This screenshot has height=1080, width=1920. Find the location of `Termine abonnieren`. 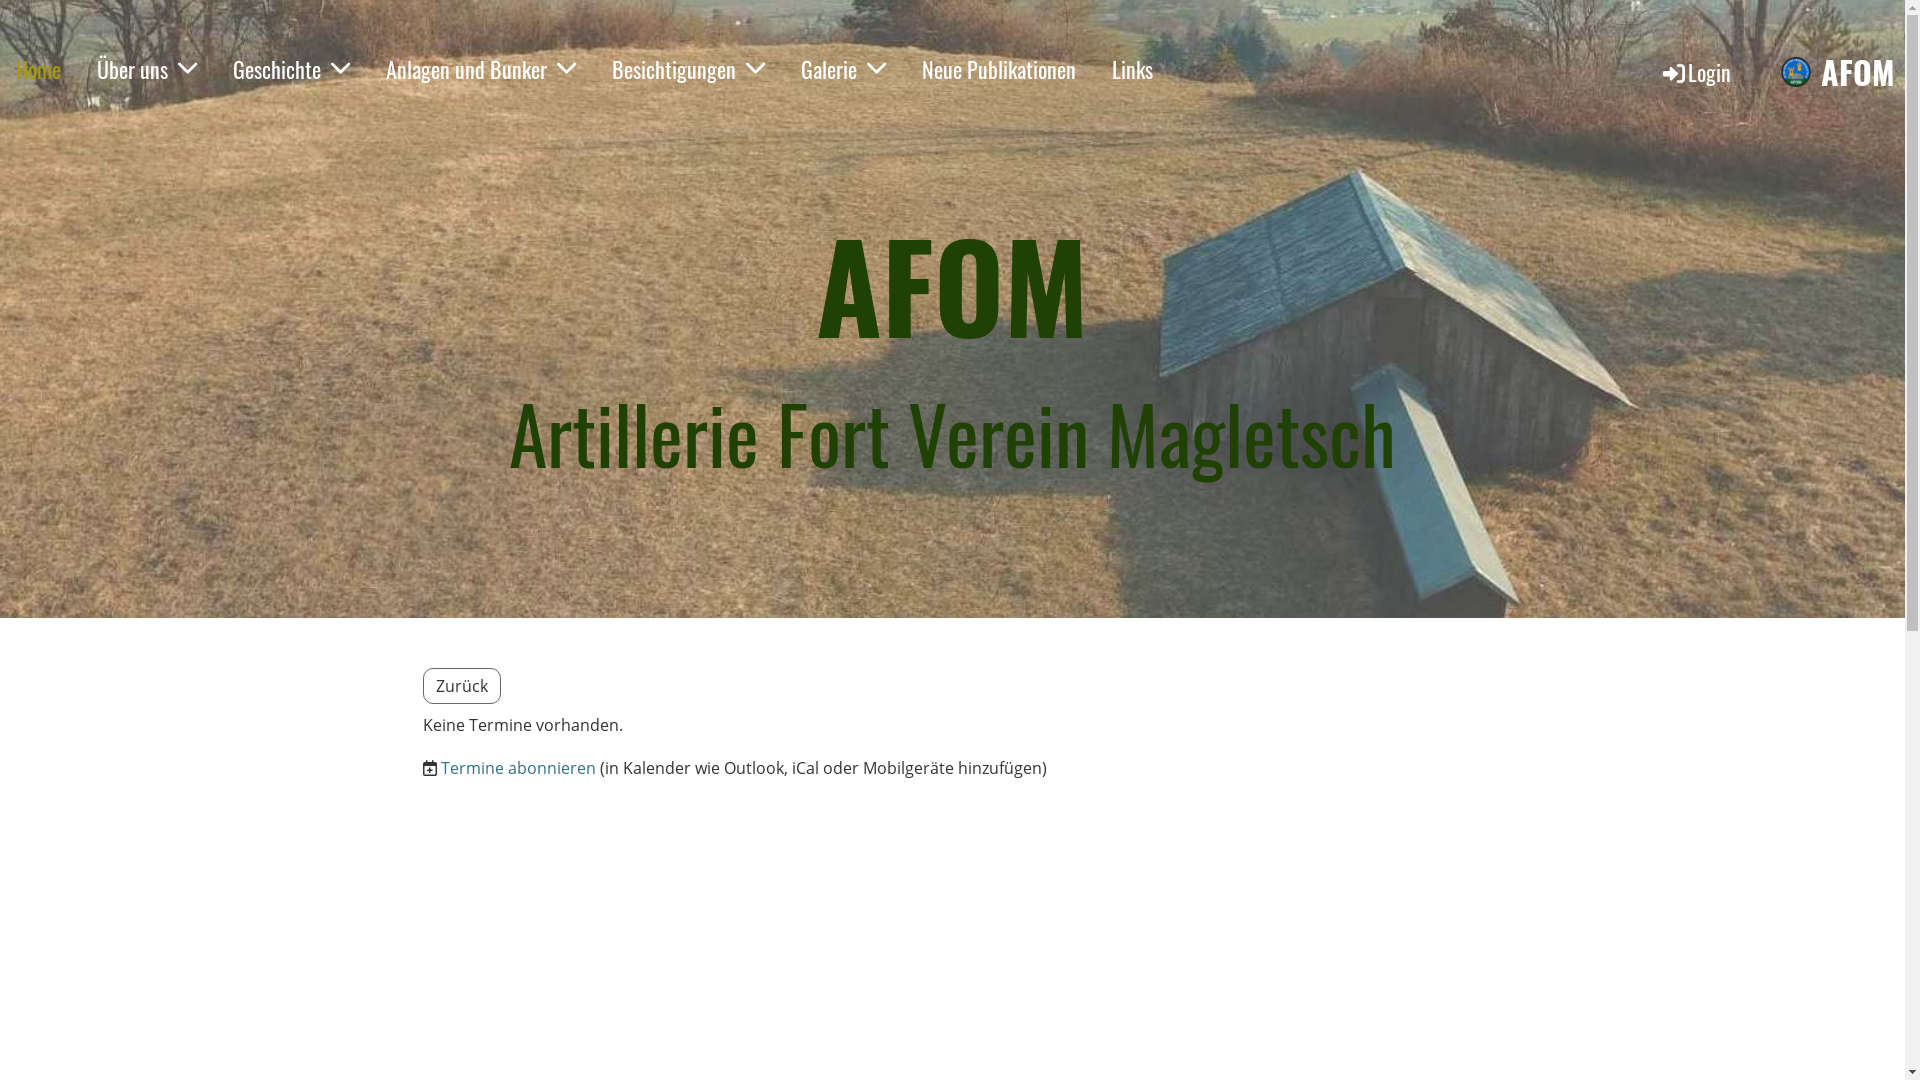

Termine abonnieren is located at coordinates (518, 768).